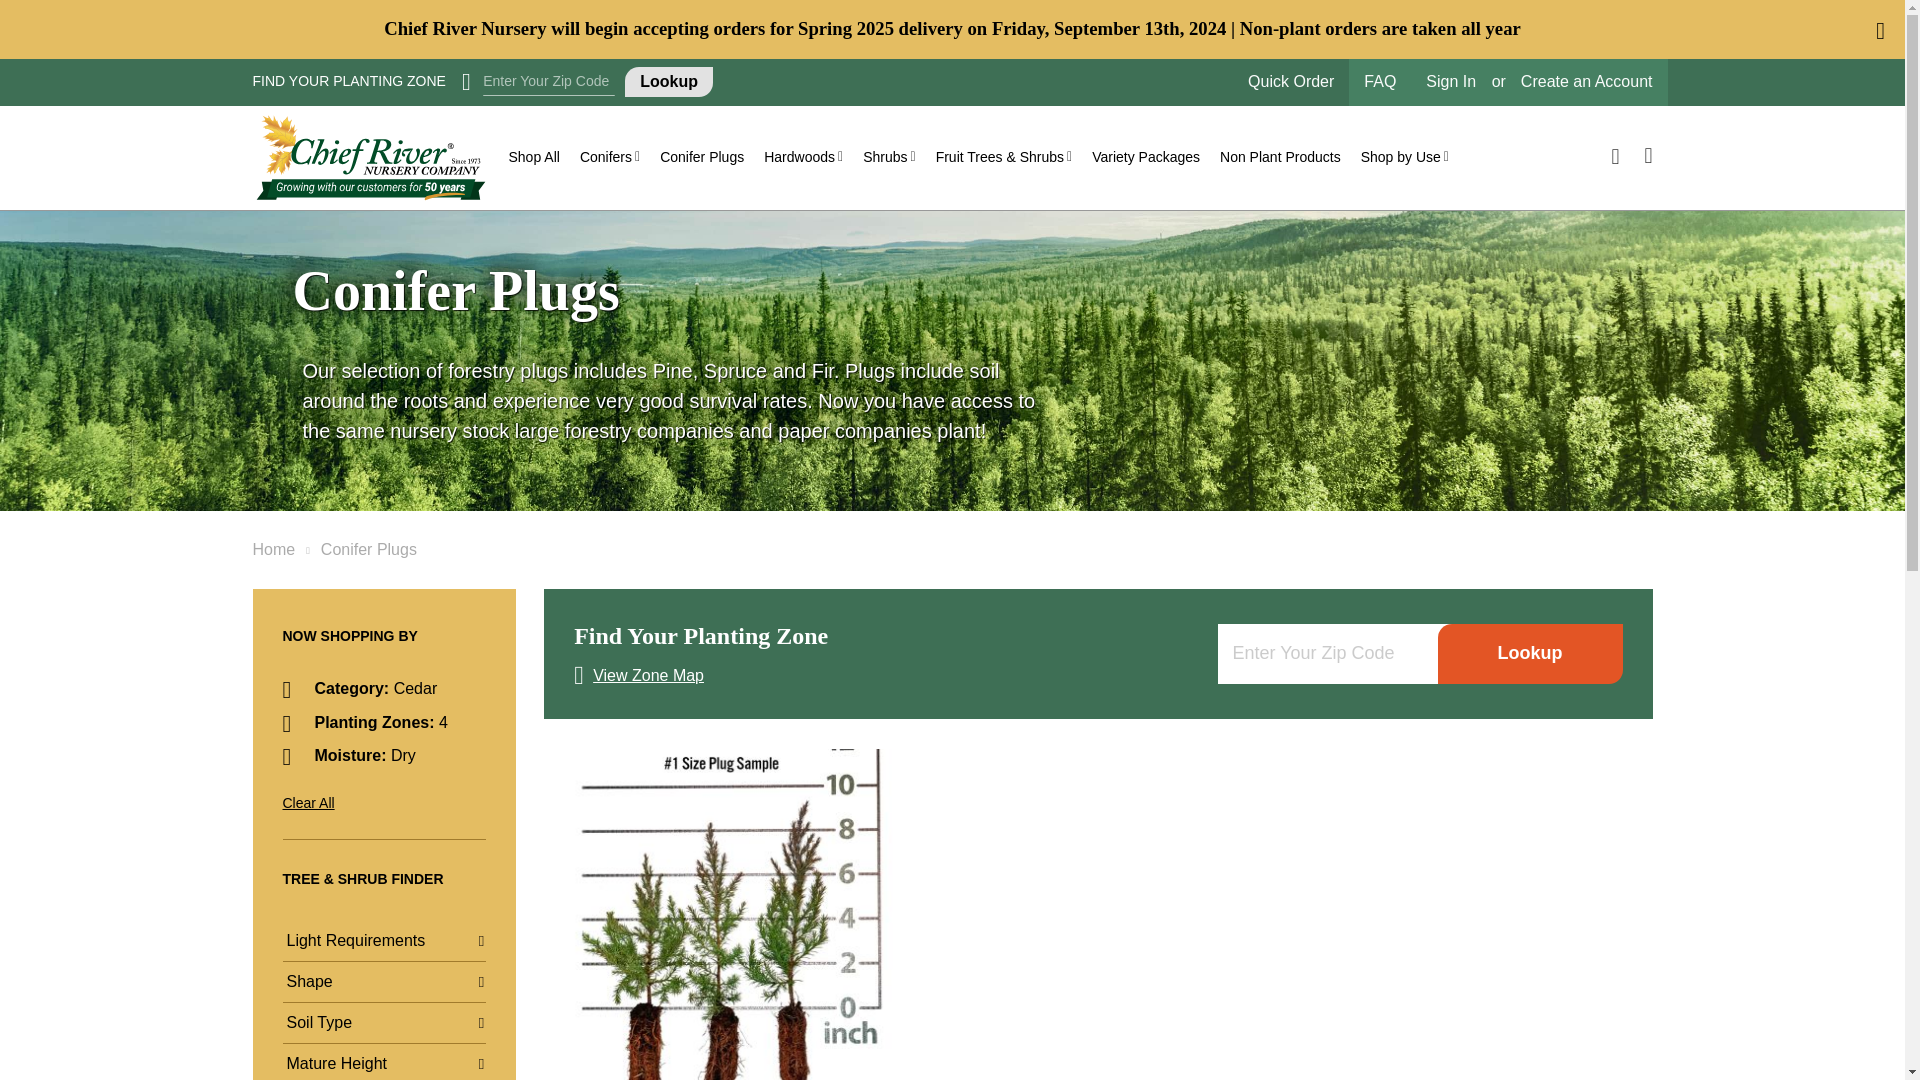  Describe the element at coordinates (803, 157) in the screenshot. I see `Hardwoods` at that location.